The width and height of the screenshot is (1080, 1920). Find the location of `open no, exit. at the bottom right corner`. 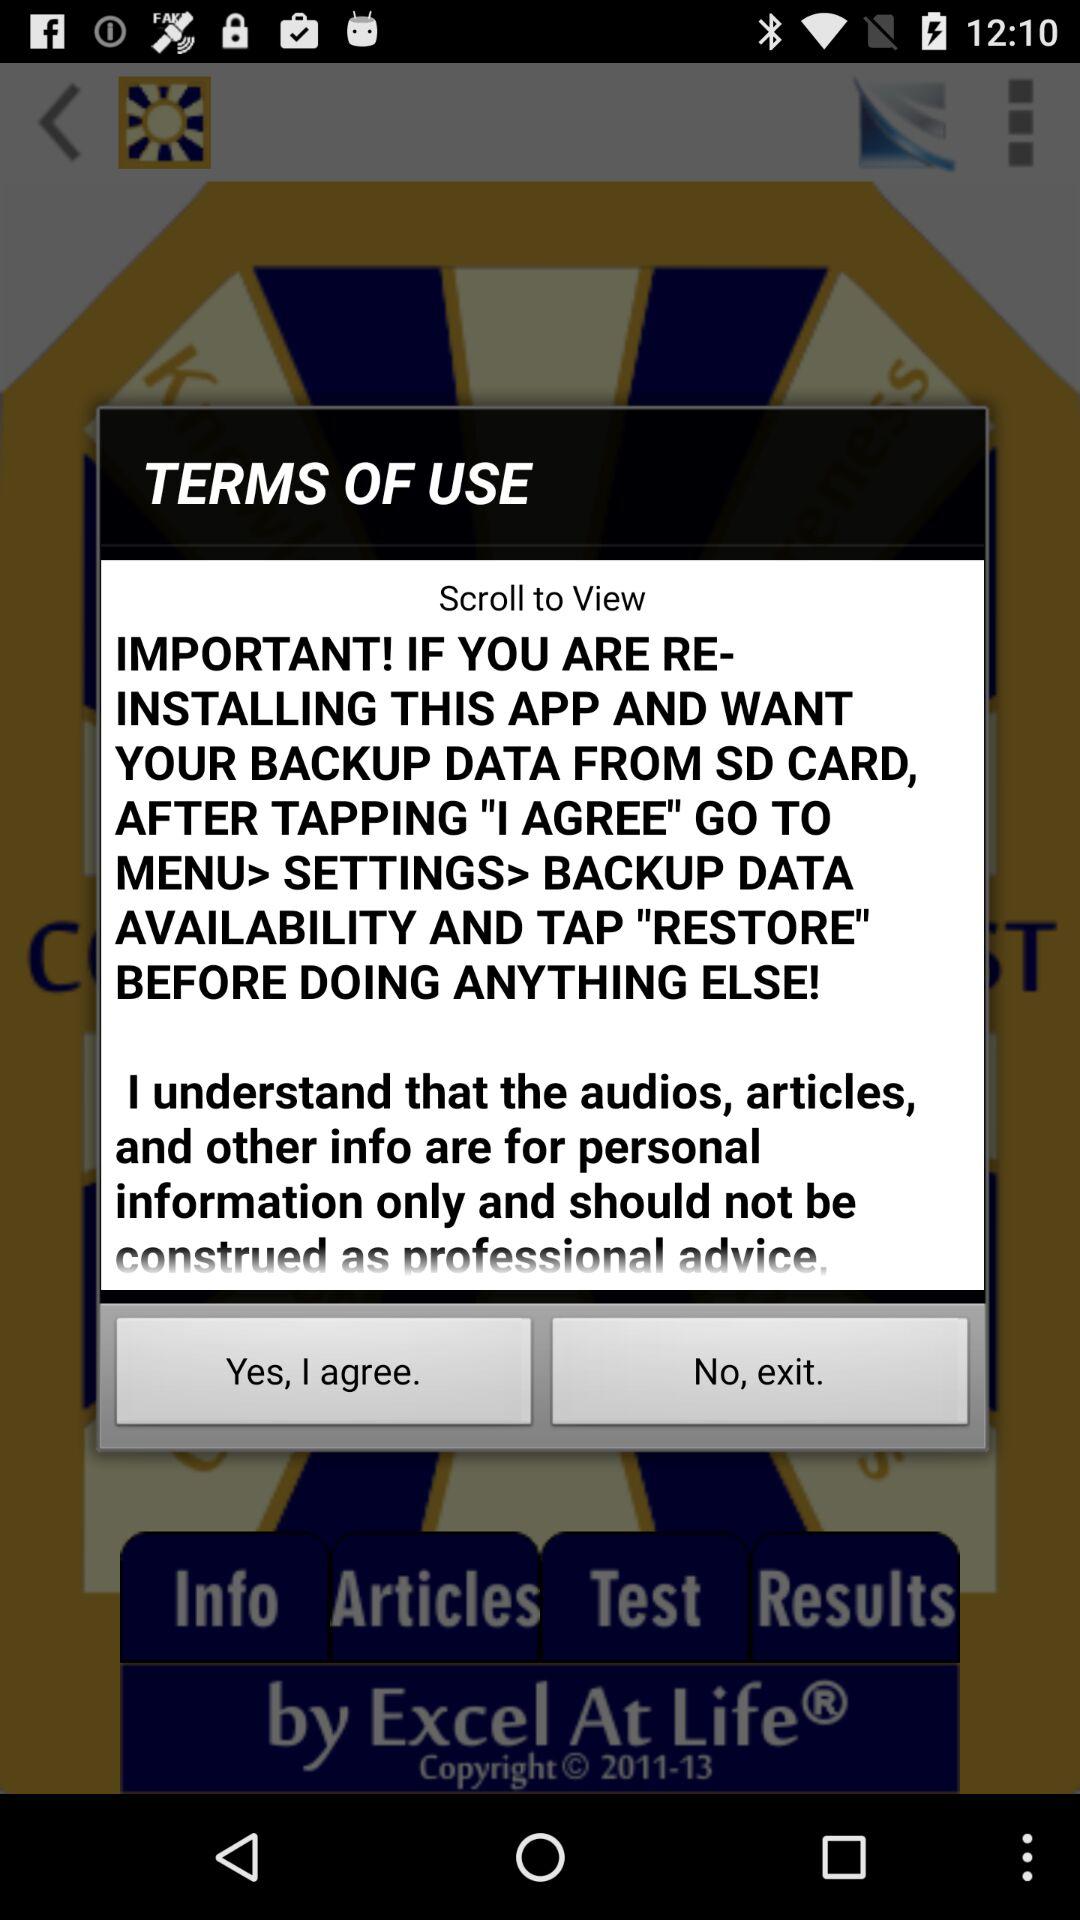

open no, exit. at the bottom right corner is located at coordinates (760, 1376).